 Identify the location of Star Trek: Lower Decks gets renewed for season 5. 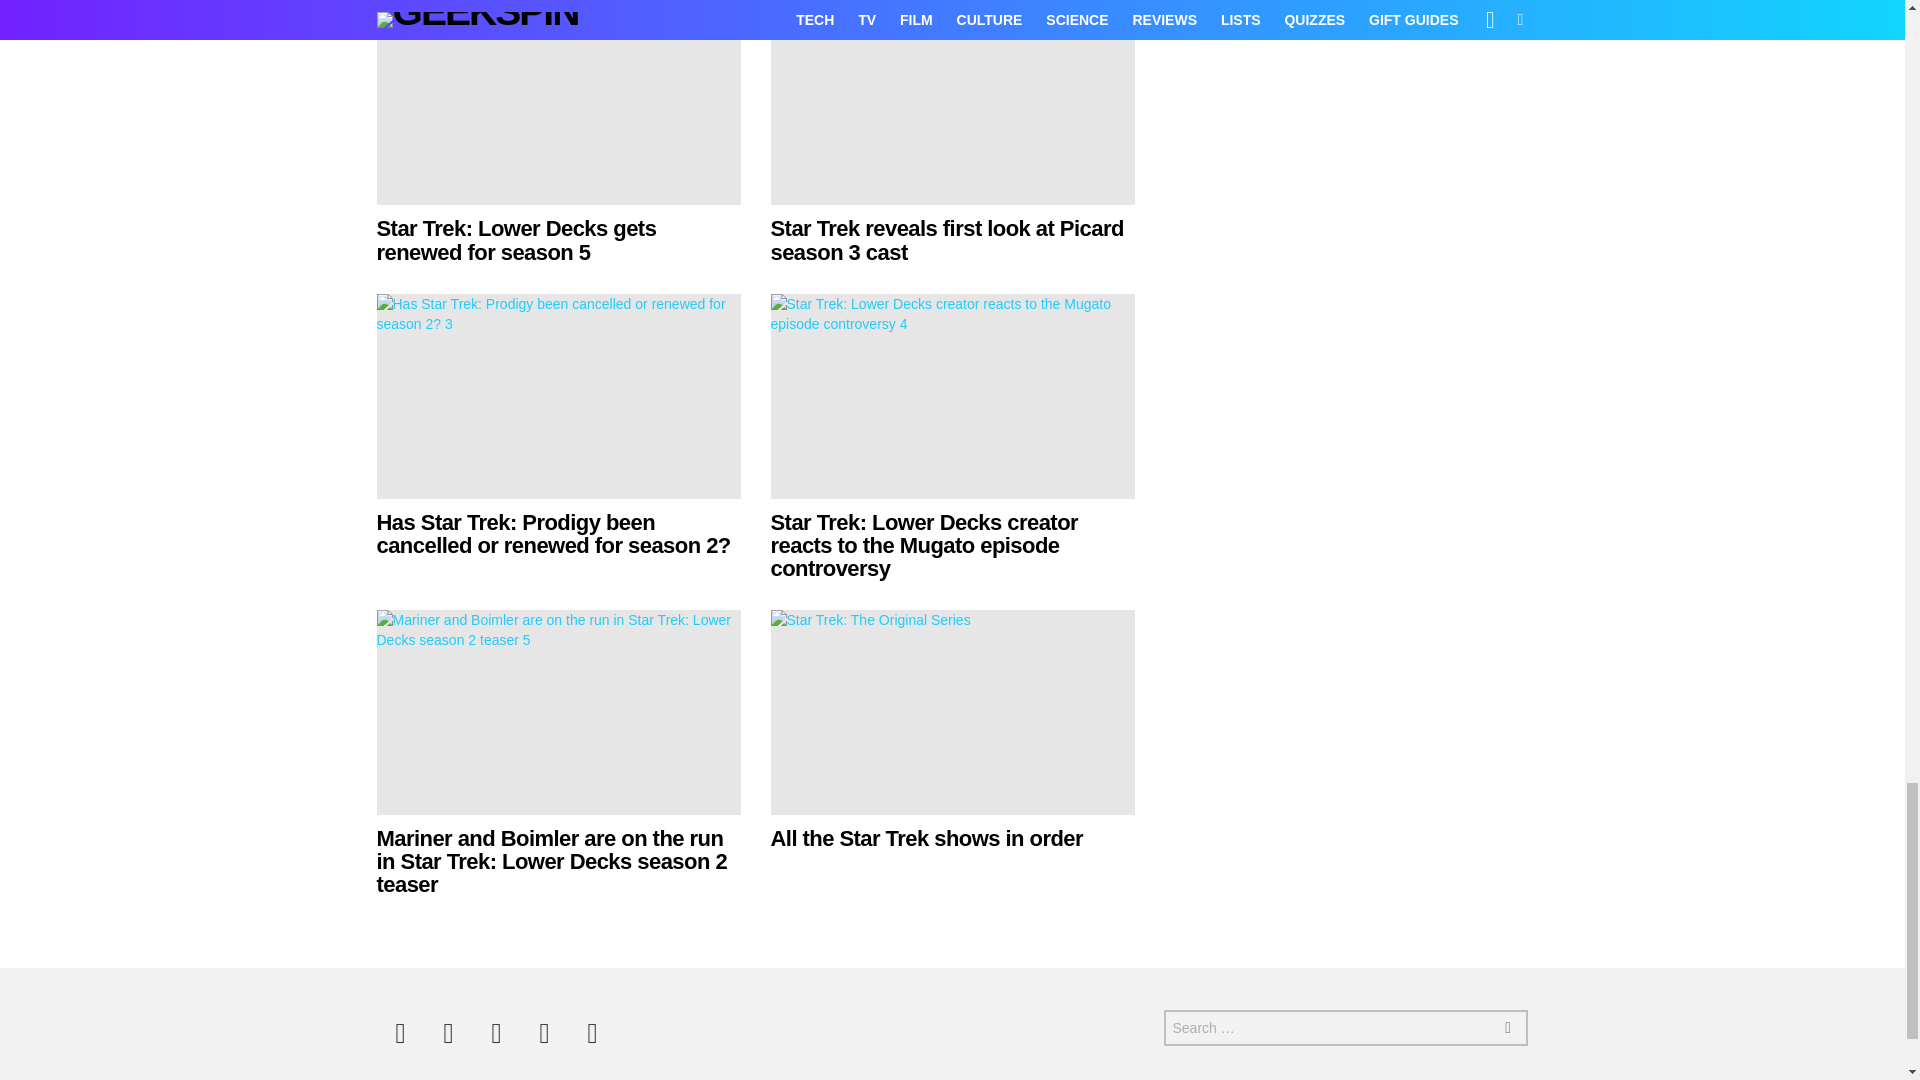
(558, 102).